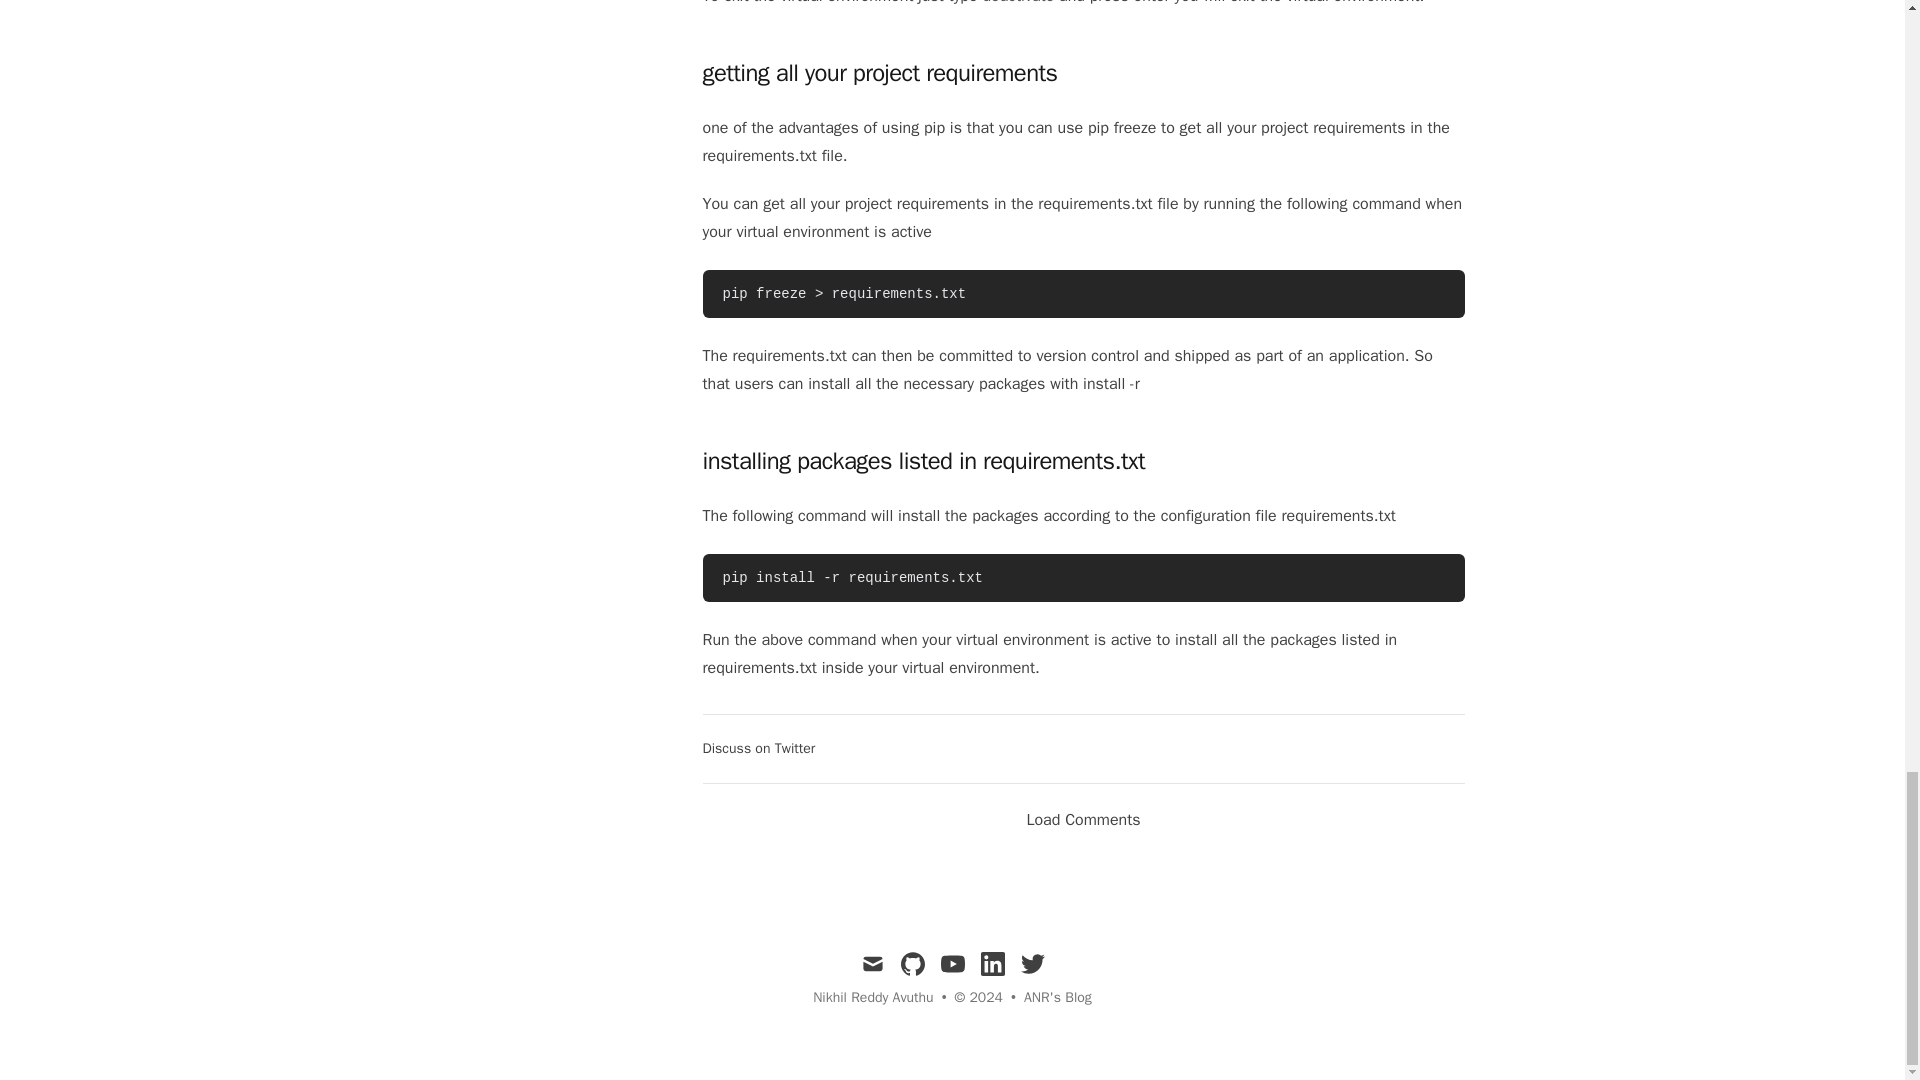 This screenshot has height=1080, width=1920. What do you see at coordinates (1032, 964) in the screenshot?
I see `twitter` at bounding box center [1032, 964].